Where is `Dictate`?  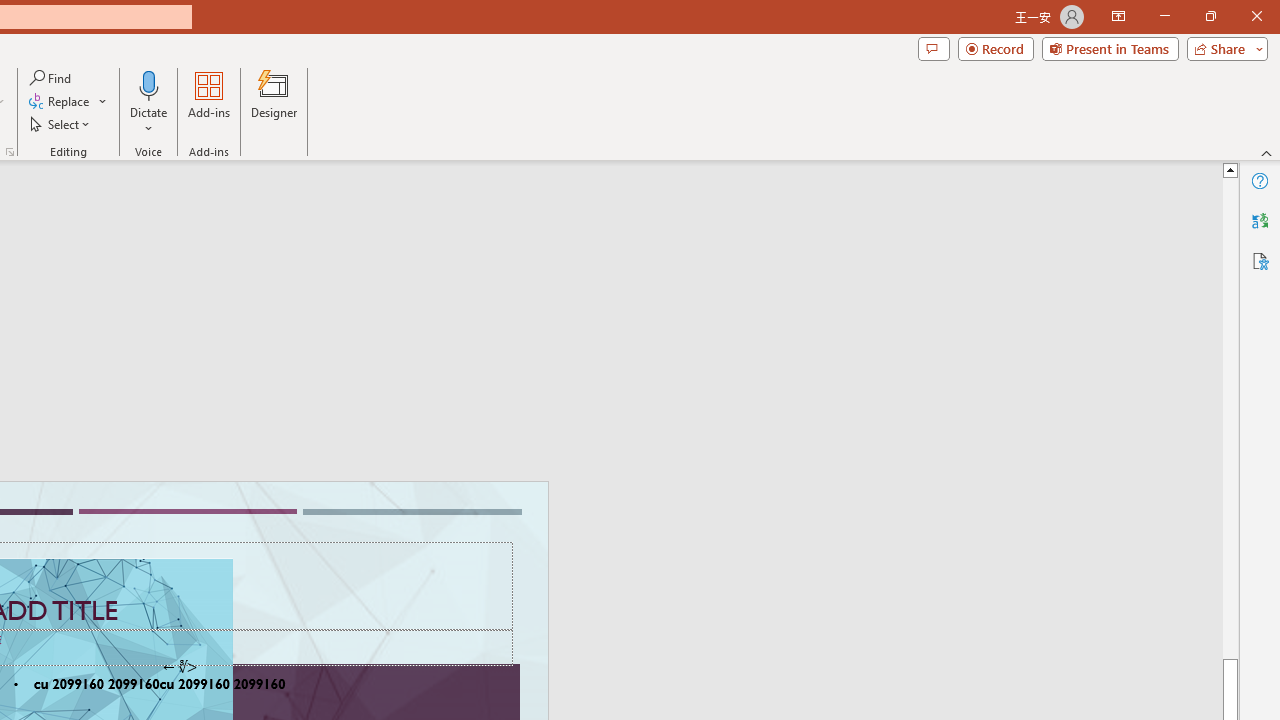 Dictate is located at coordinates (149, 84).